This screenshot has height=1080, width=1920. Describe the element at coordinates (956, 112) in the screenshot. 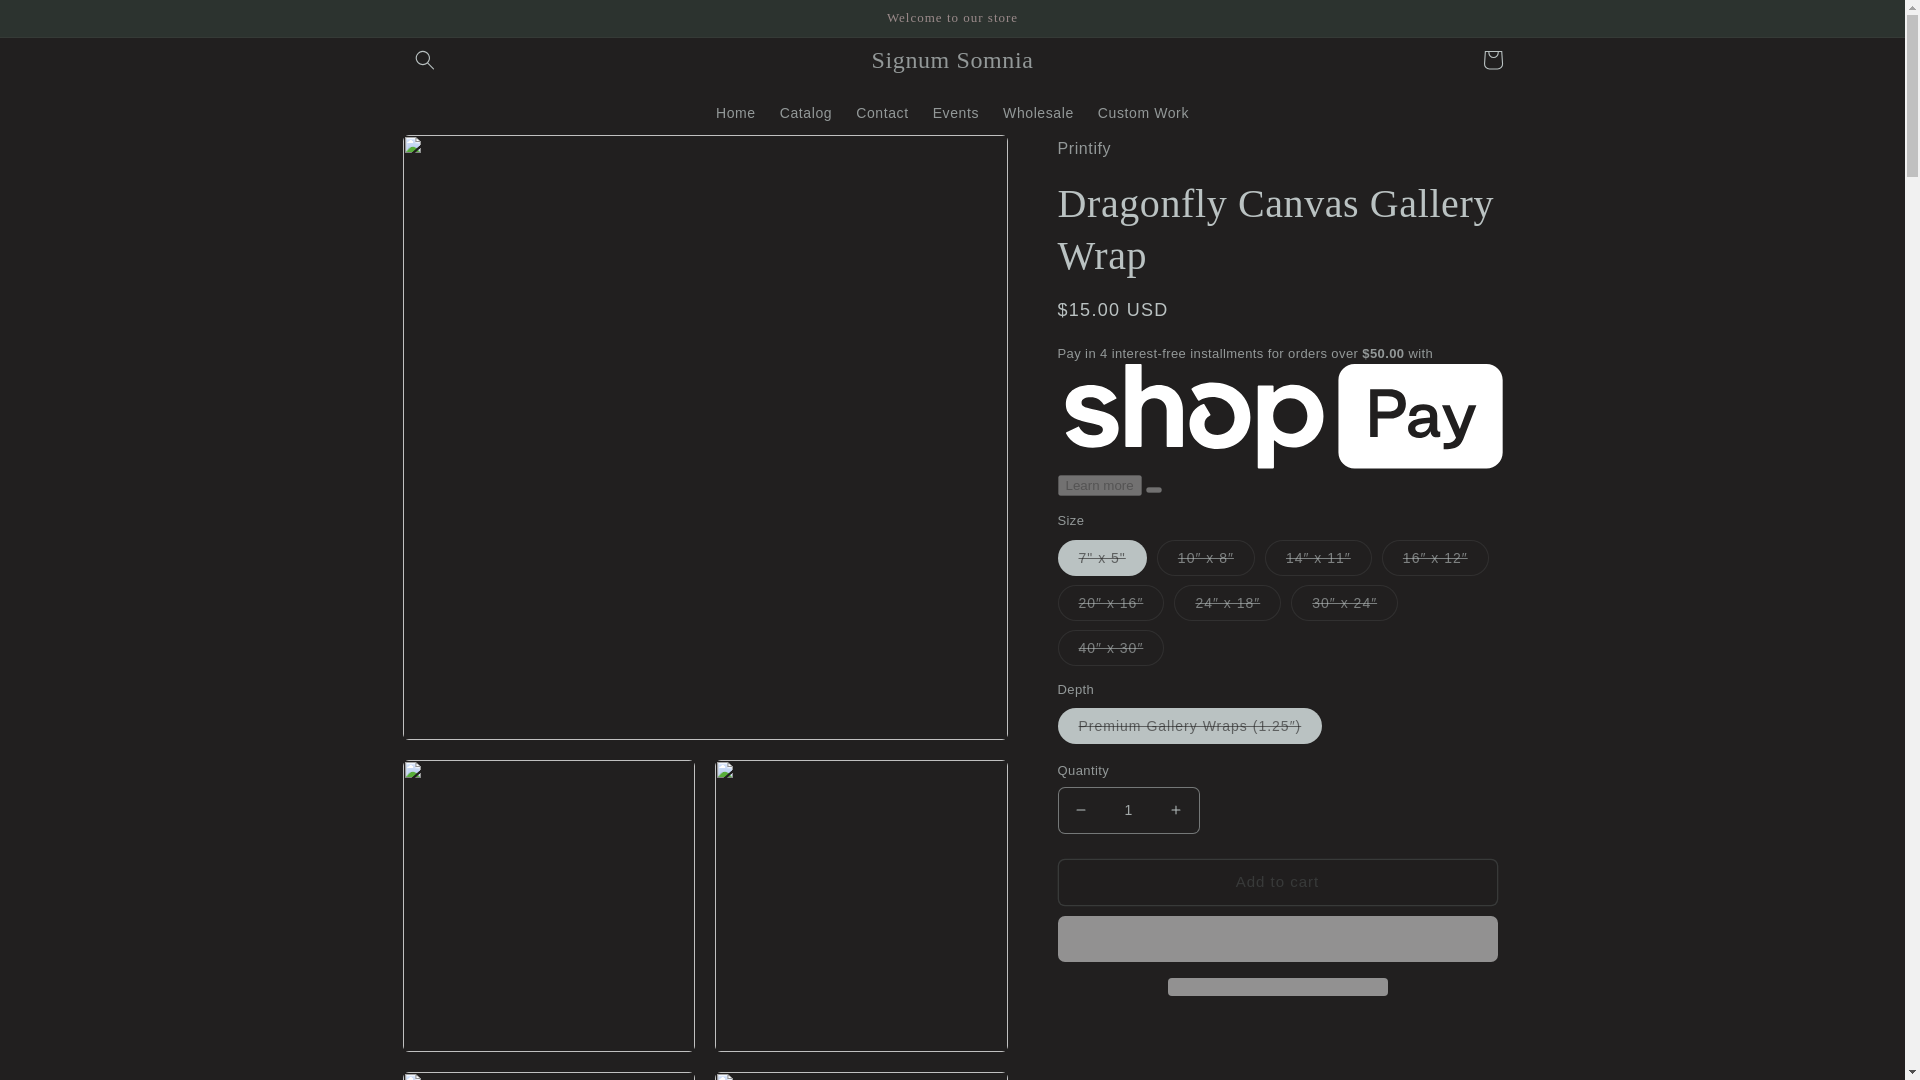

I see `Events` at that location.